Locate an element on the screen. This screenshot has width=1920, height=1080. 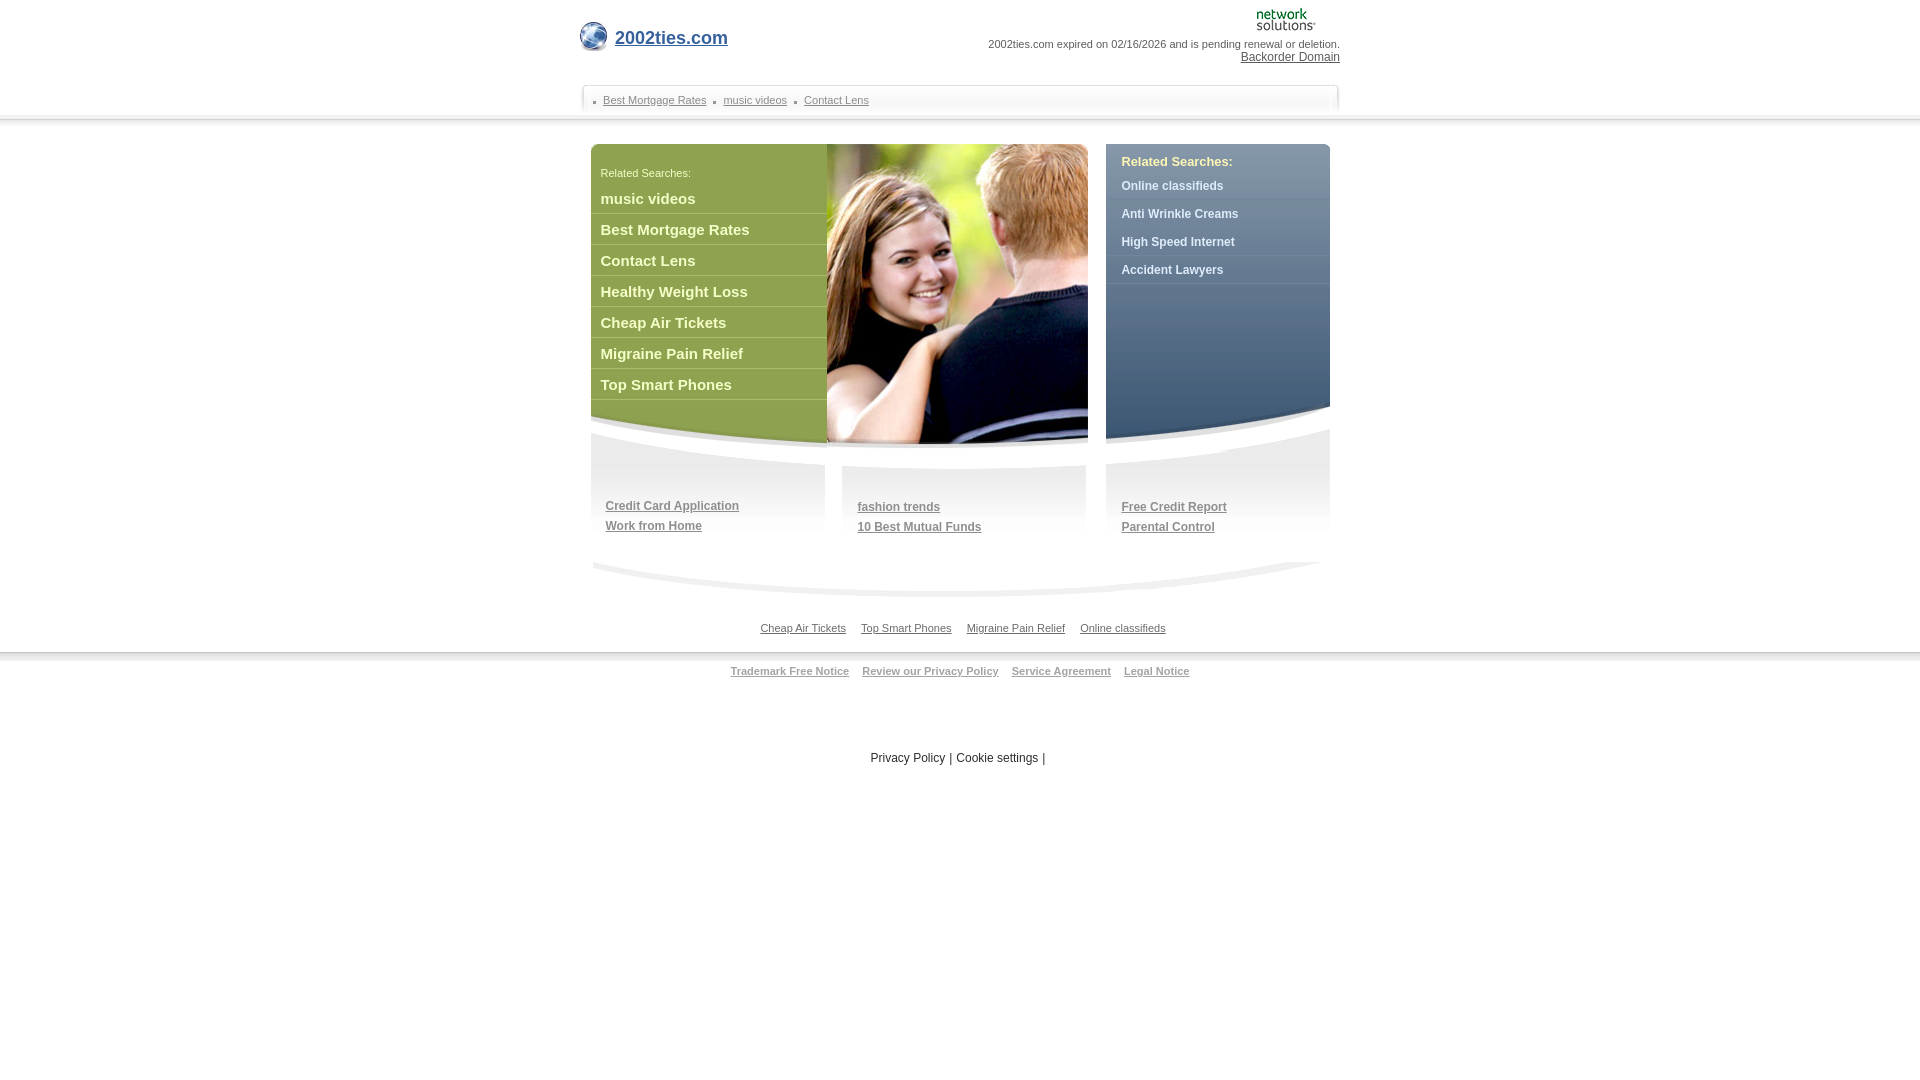
Online classifieds is located at coordinates (1123, 633).